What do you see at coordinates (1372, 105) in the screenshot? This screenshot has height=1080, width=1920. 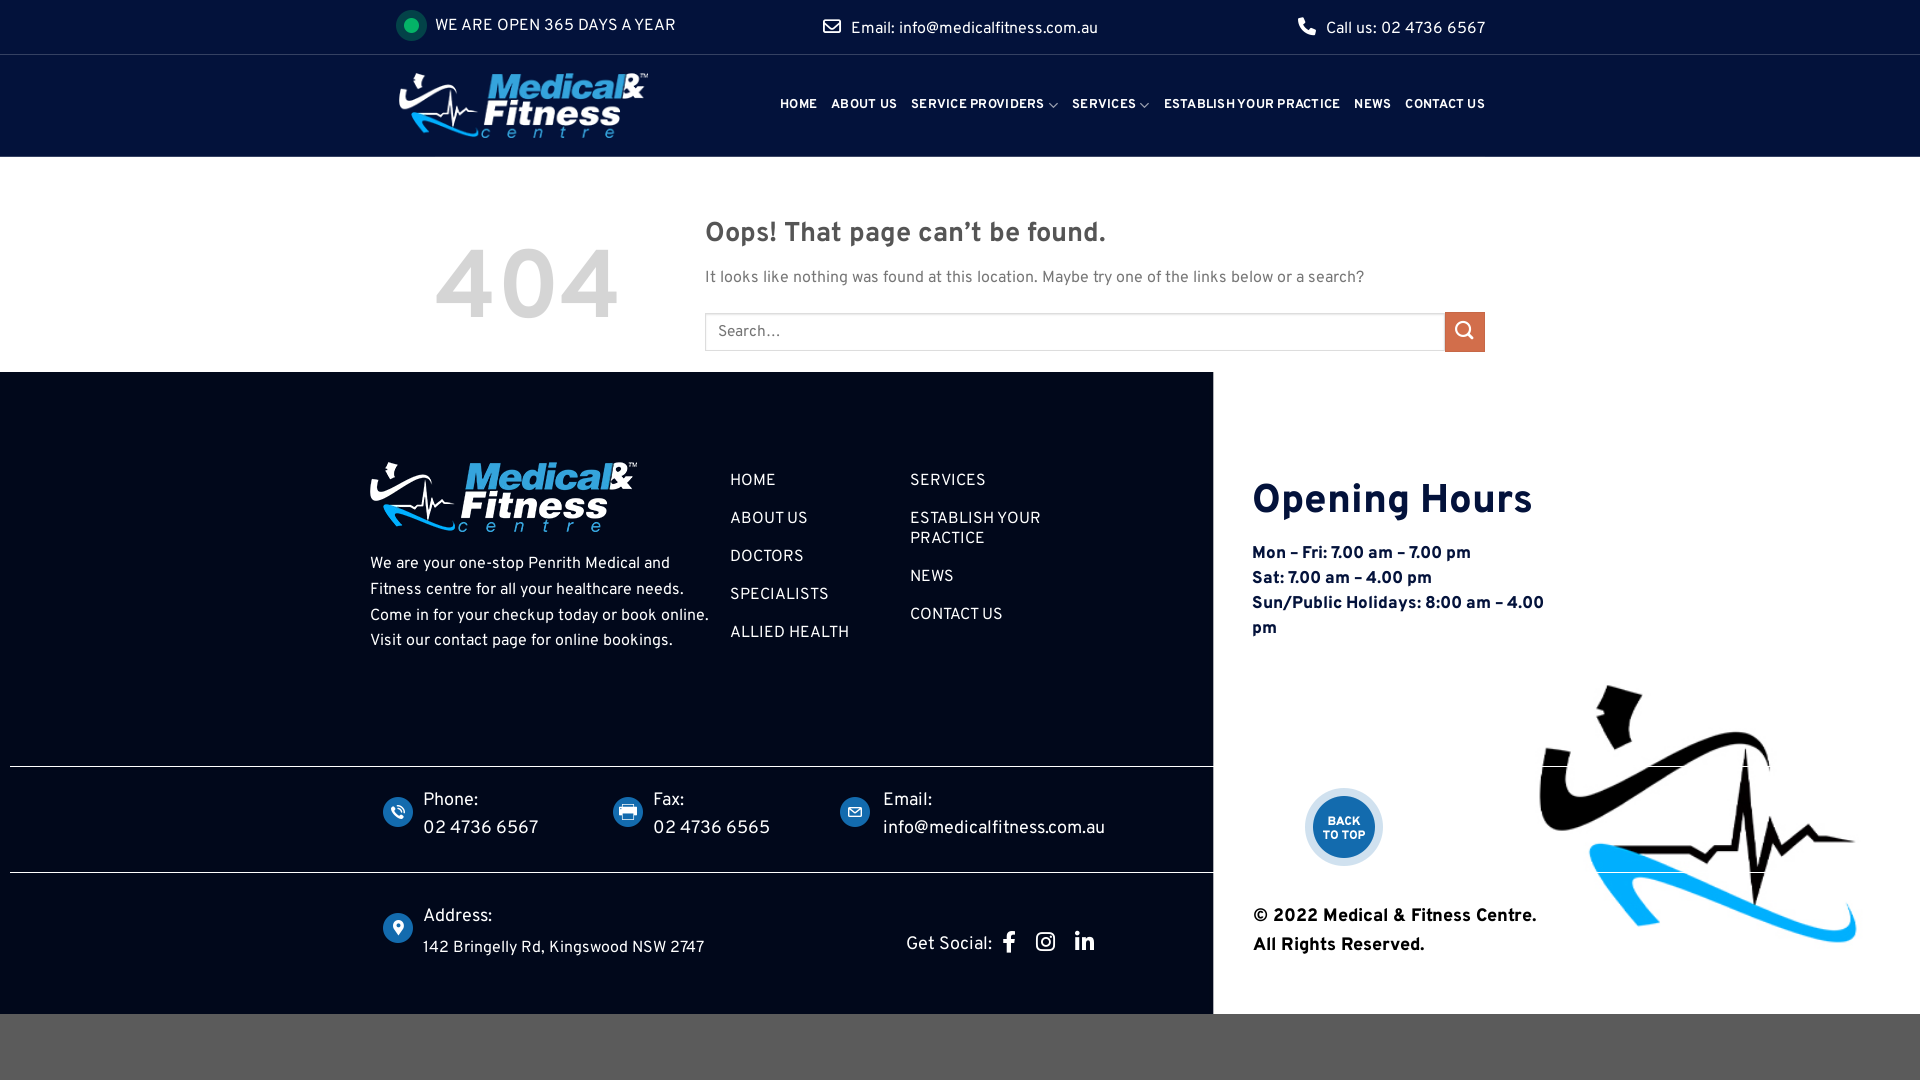 I see `NEWS` at bounding box center [1372, 105].